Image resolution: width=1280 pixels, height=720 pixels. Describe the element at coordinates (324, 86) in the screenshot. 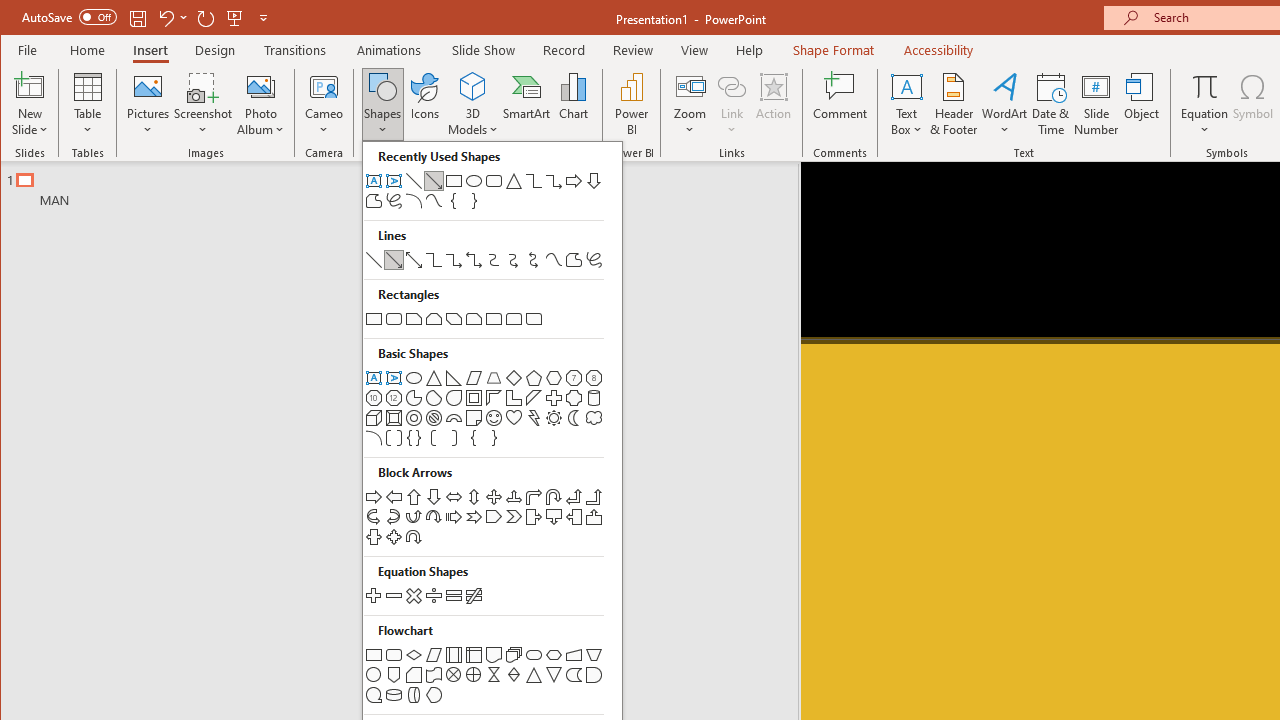

I see `Cameo` at that location.